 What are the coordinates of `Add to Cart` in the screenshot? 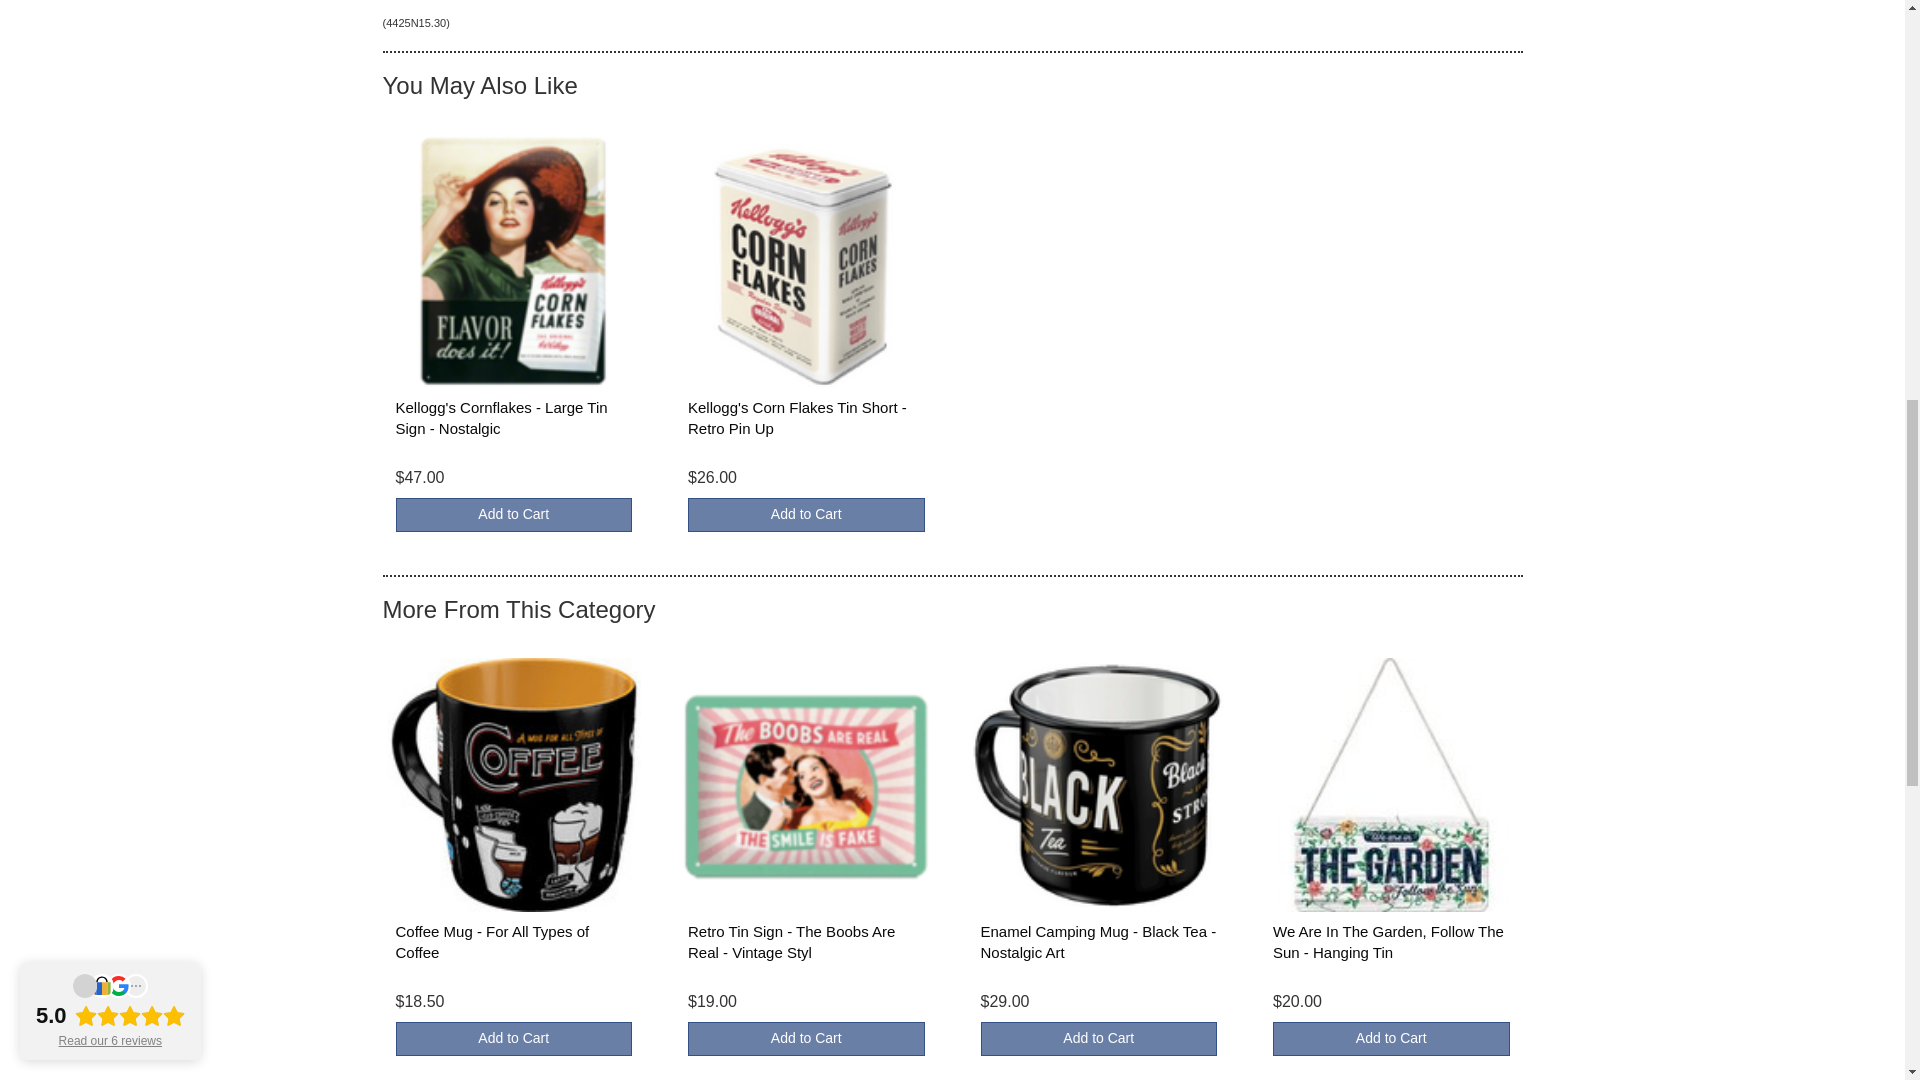 It's located at (514, 1038).